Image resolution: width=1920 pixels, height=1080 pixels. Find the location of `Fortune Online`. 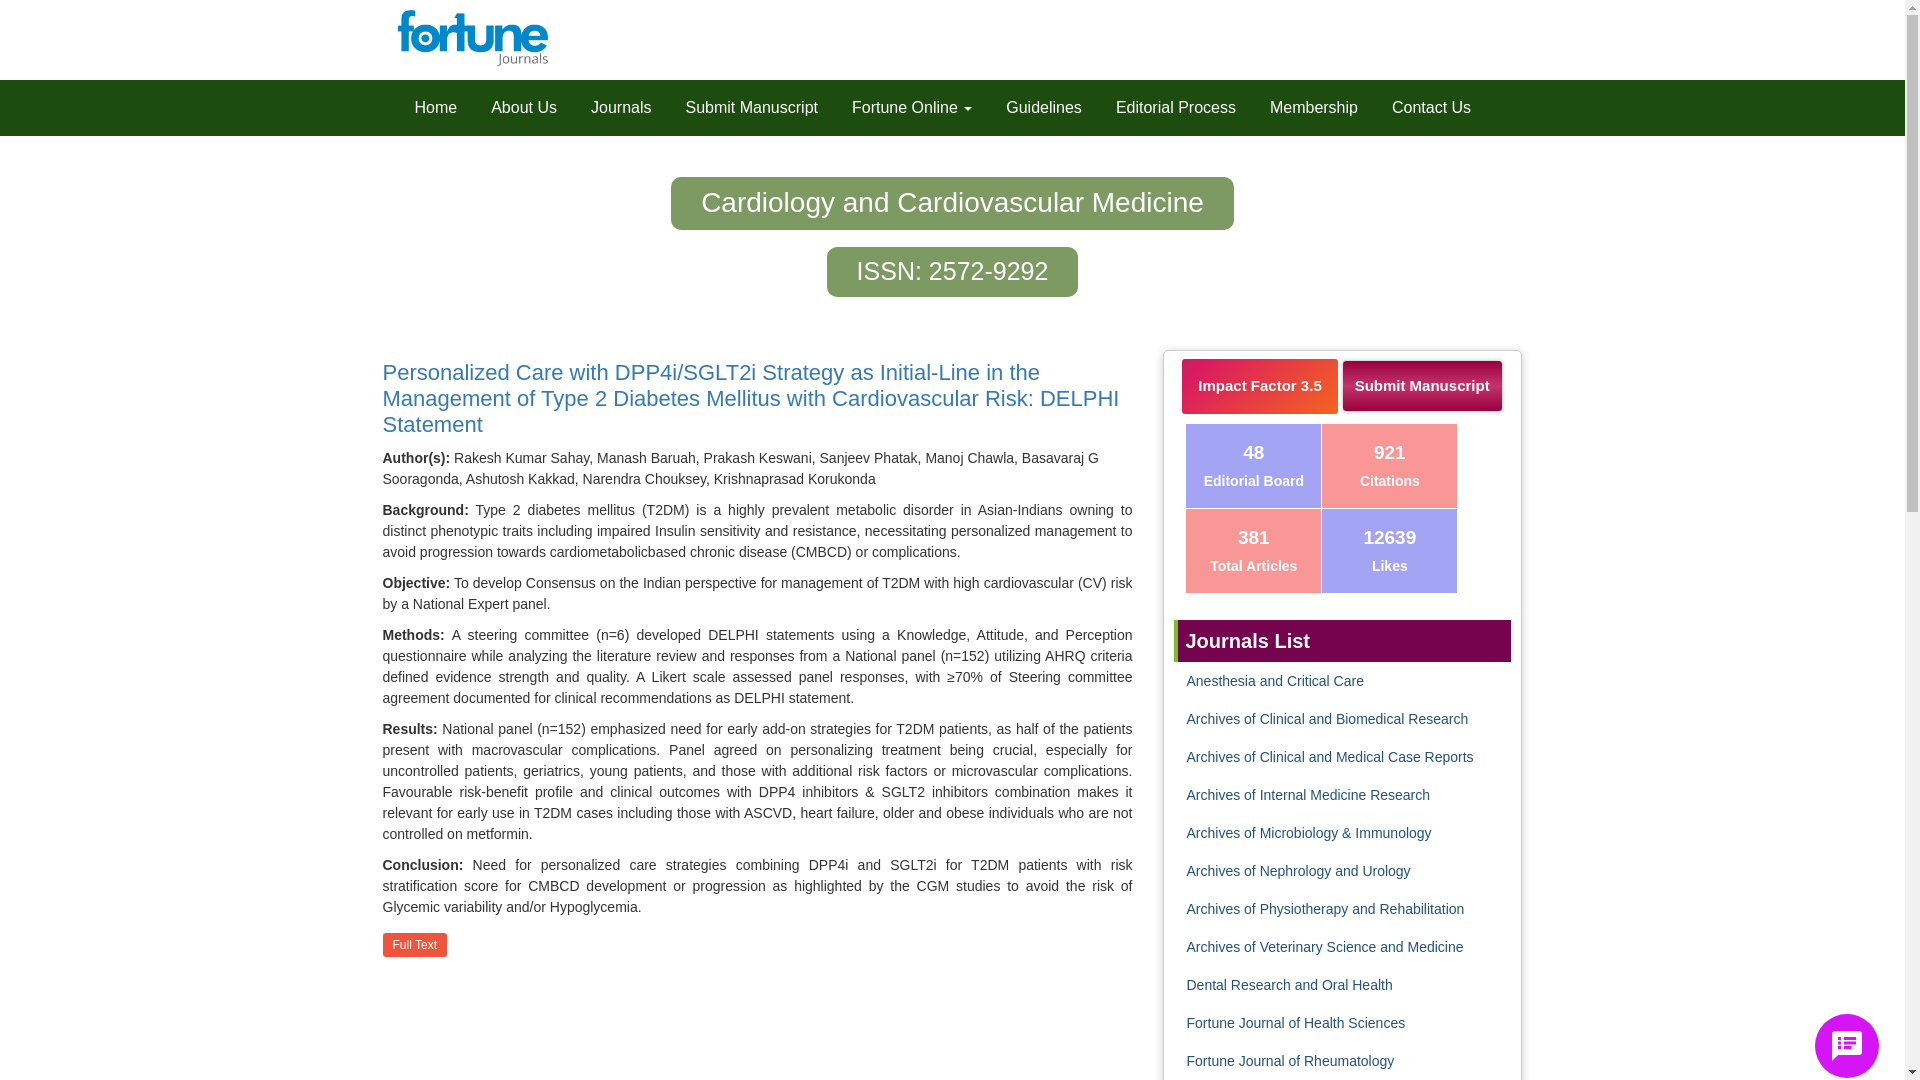

Fortune Online is located at coordinates (912, 108).